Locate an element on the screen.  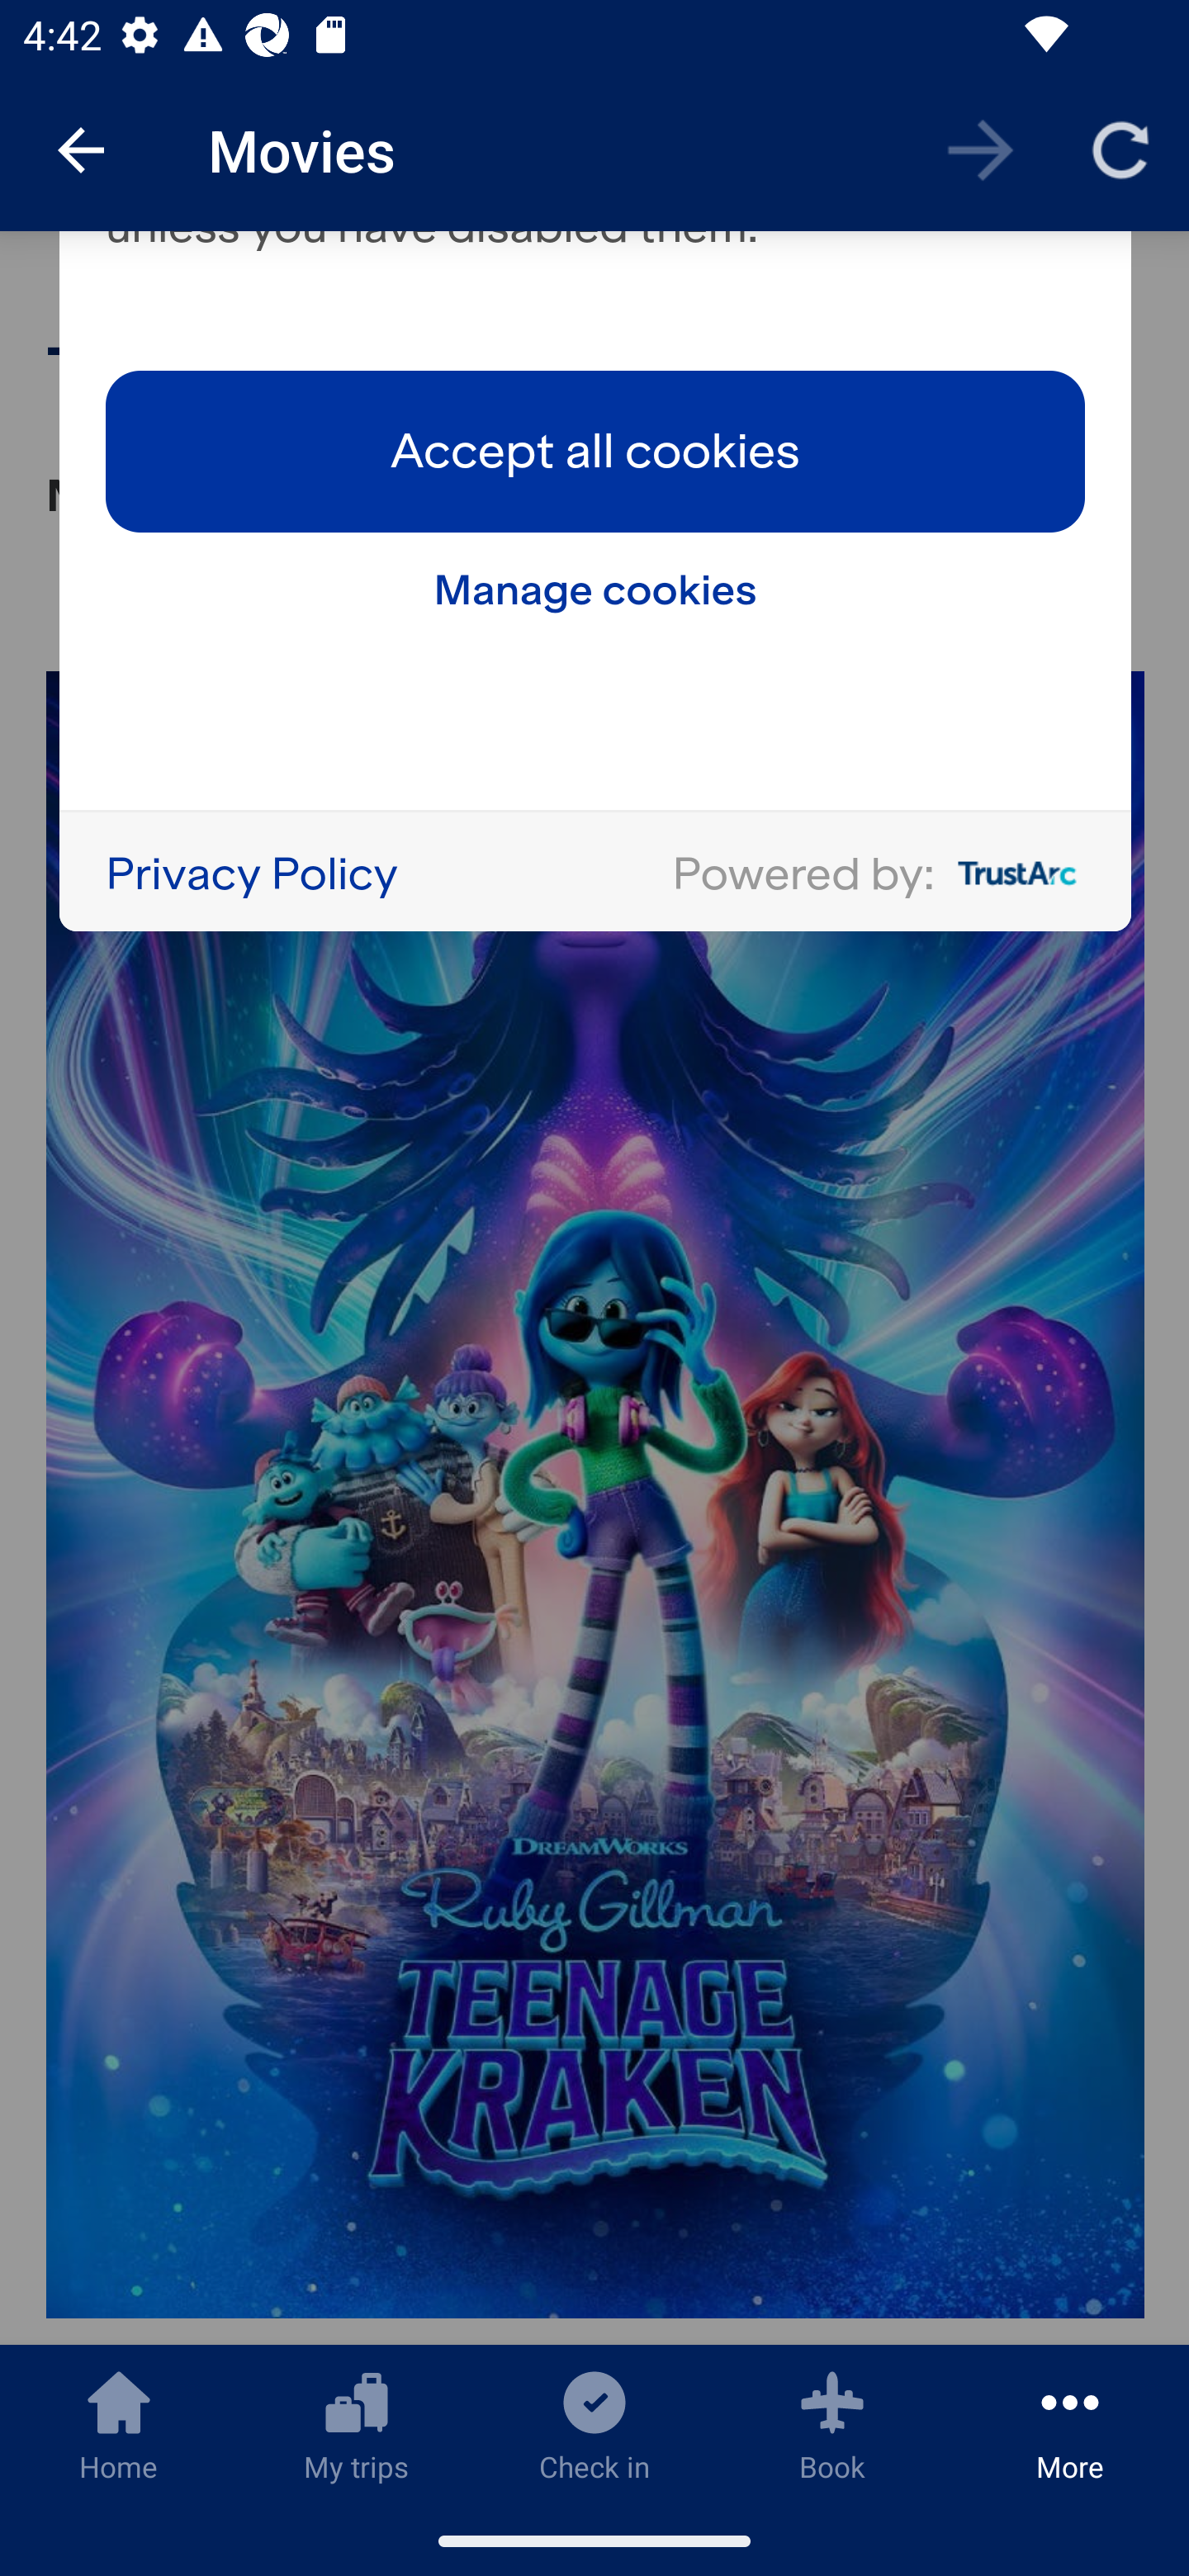
Manage cookies is located at coordinates (595, 592).